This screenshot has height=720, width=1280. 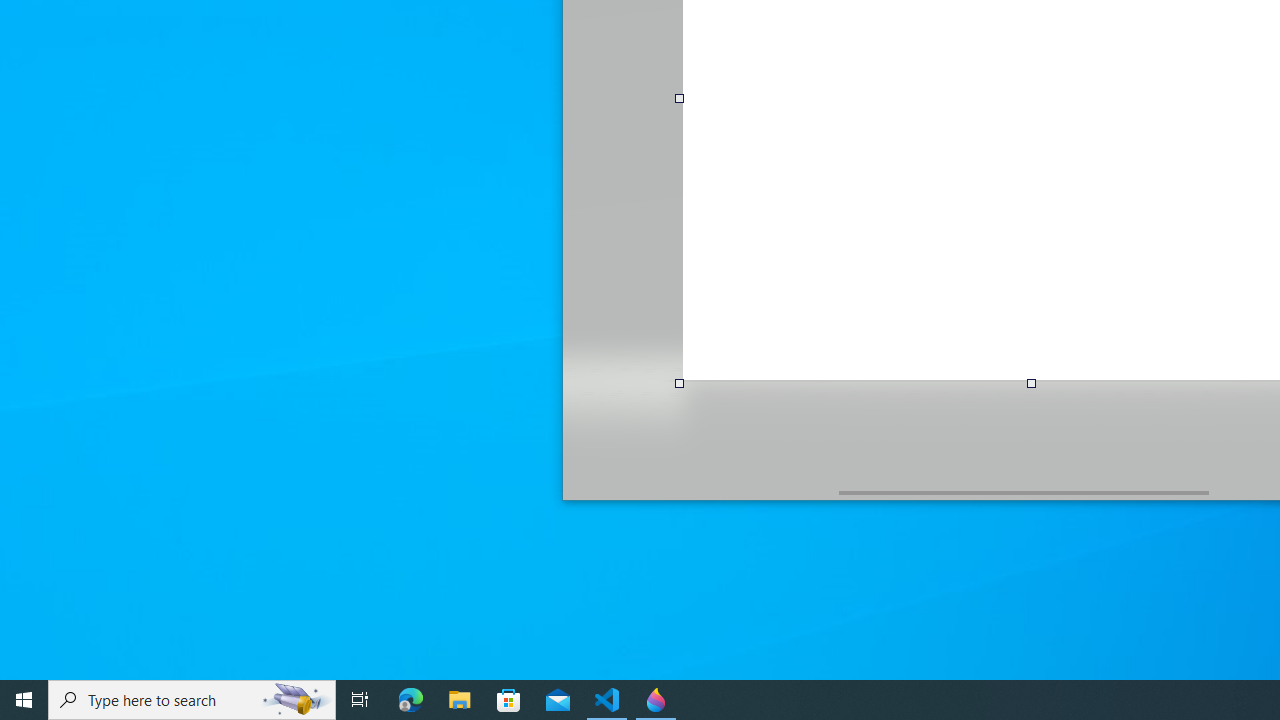 I want to click on Paint 3D - 1 running window, so click(x=656, y=700).